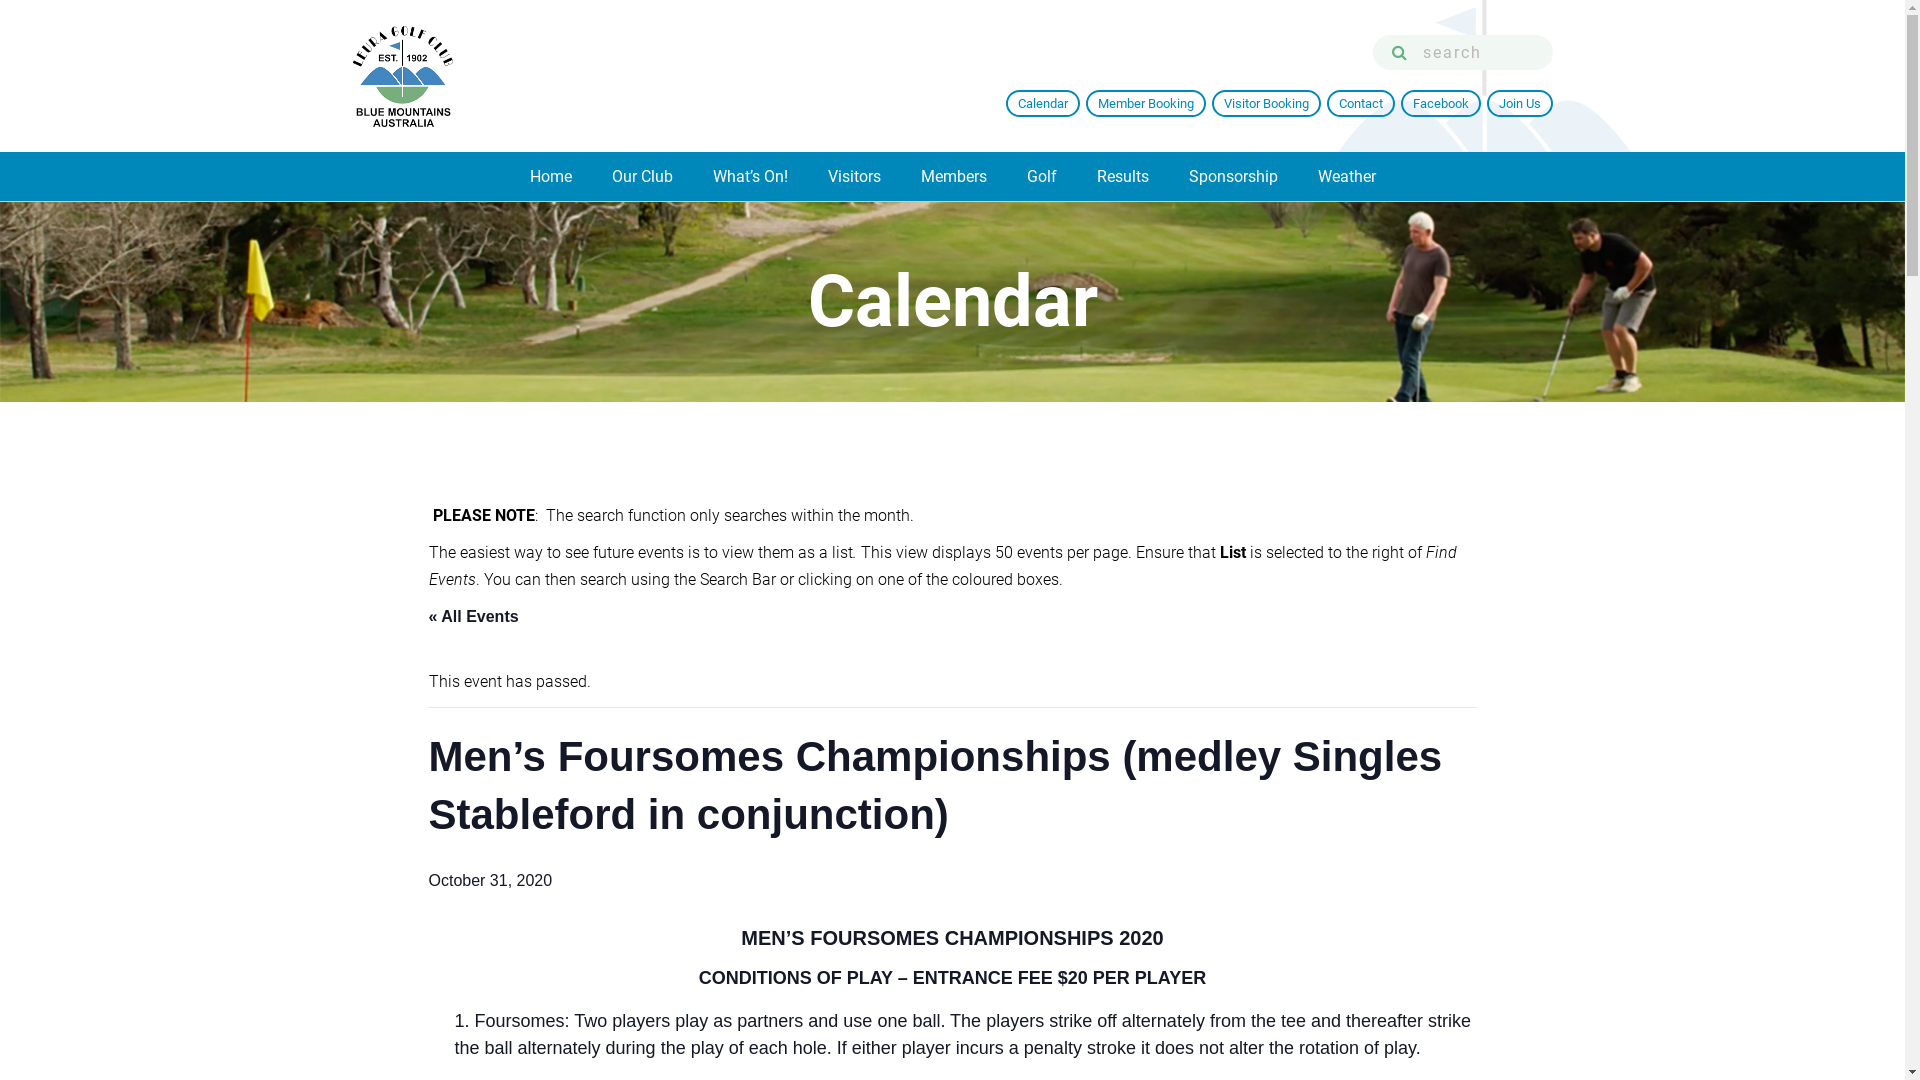 The image size is (1920, 1080). What do you see at coordinates (1519, 104) in the screenshot?
I see `Join Us` at bounding box center [1519, 104].